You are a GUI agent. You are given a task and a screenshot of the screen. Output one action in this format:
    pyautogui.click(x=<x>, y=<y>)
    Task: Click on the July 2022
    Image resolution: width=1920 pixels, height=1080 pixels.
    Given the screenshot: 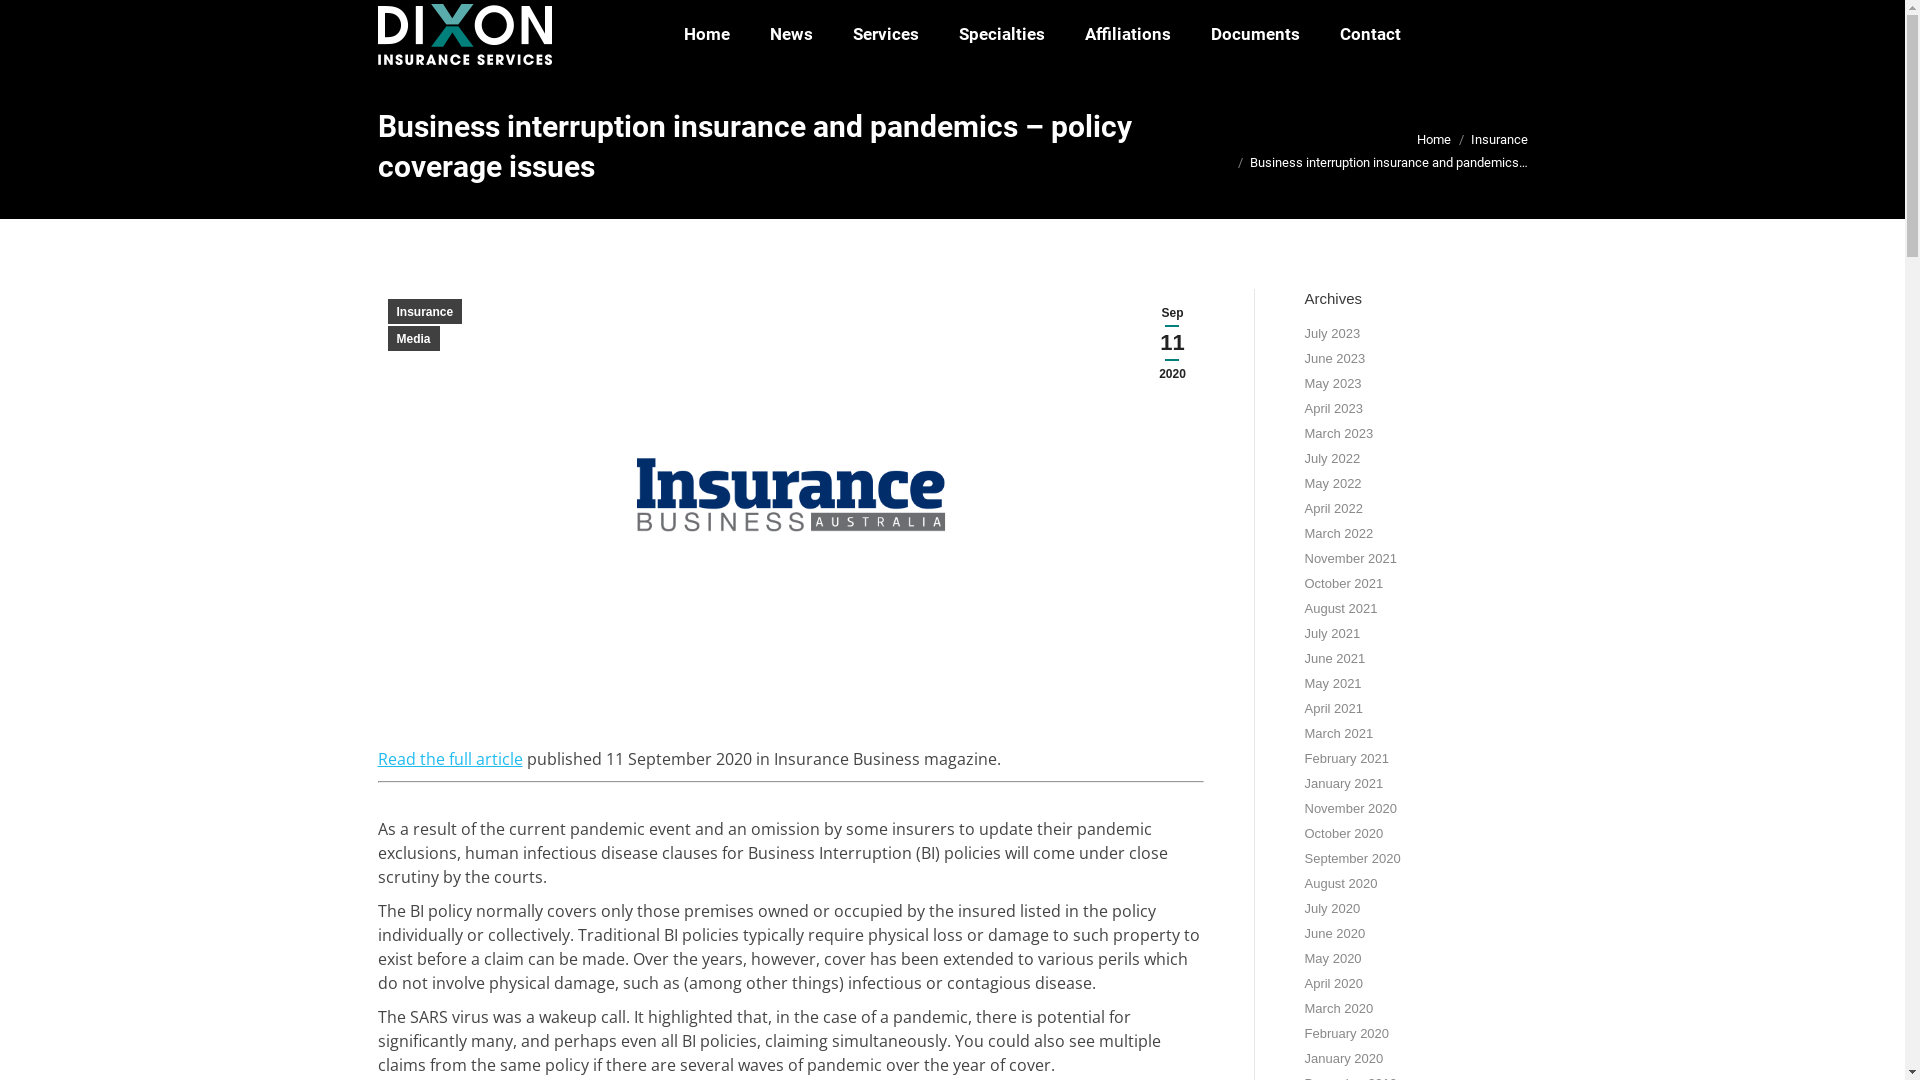 What is the action you would take?
    pyautogui.click(x=1332, y=459)
    